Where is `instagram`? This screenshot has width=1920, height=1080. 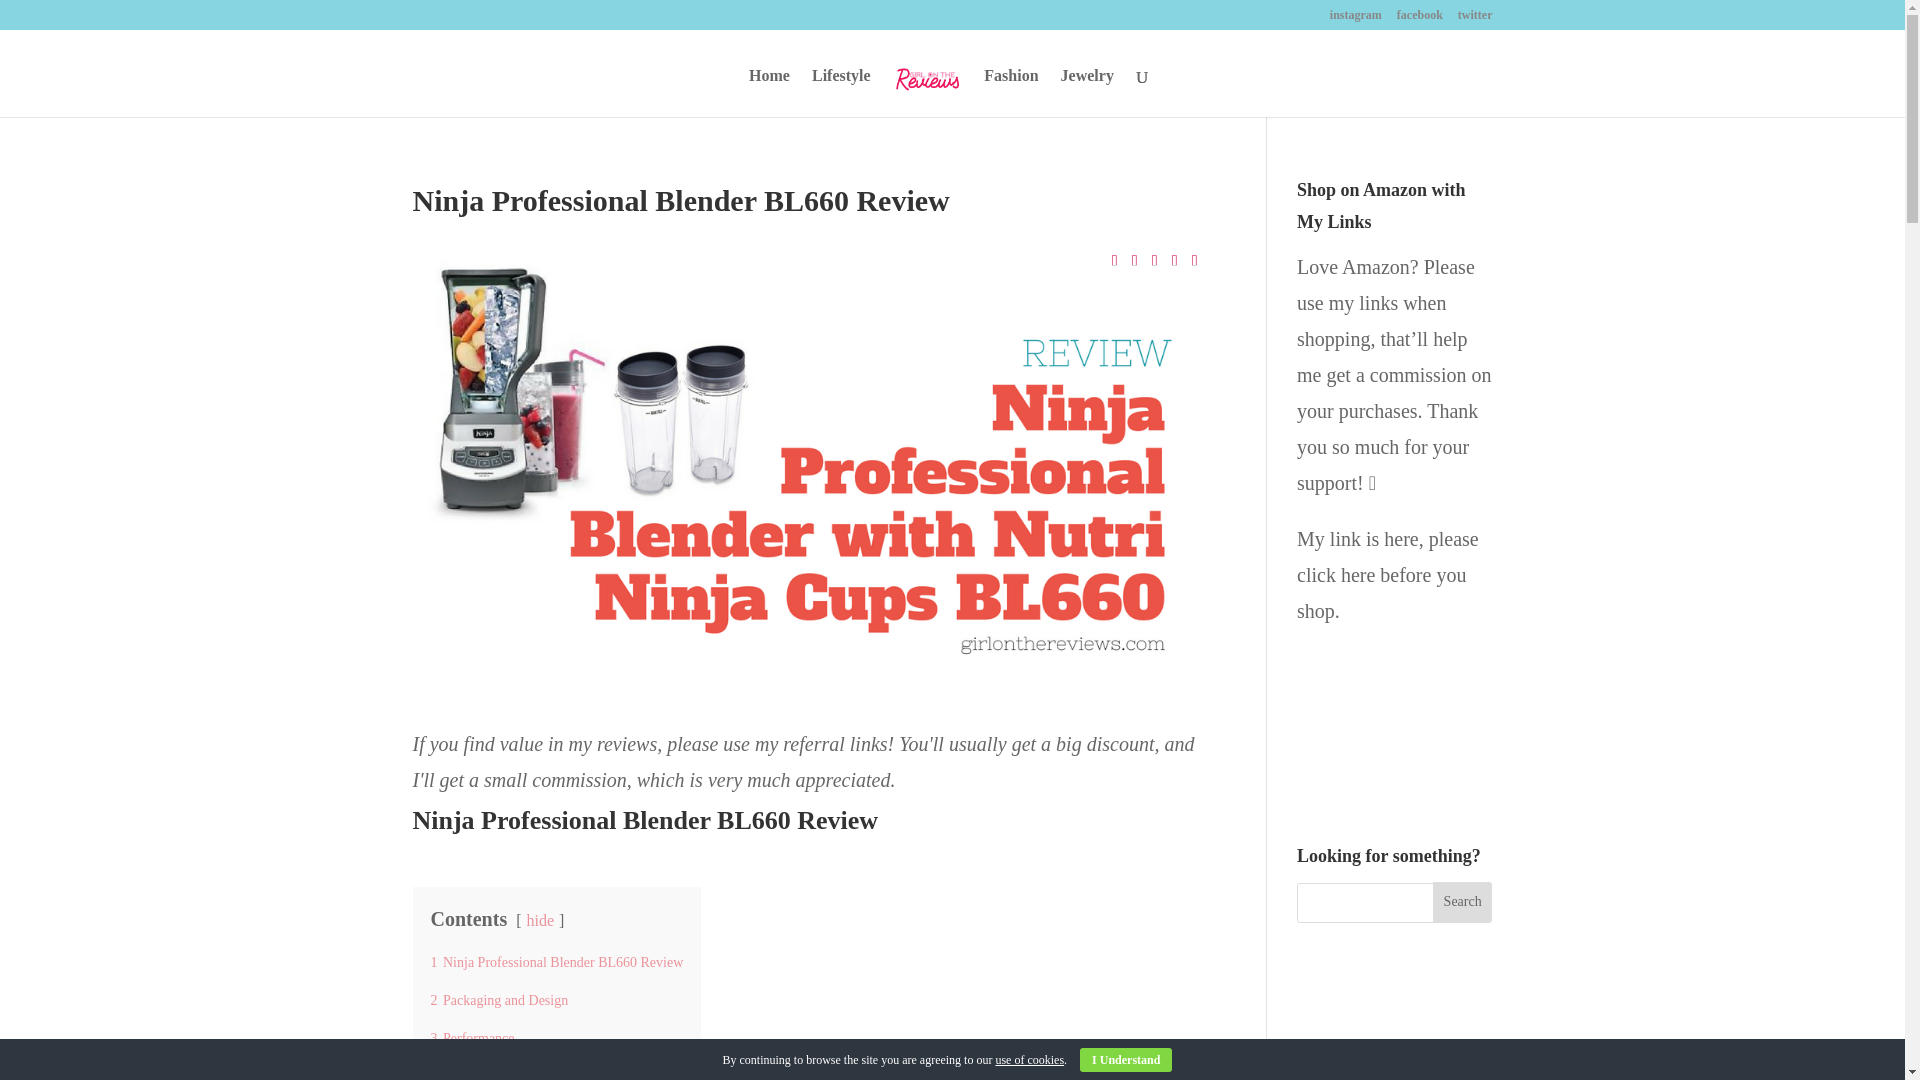
instagram is located at coordinates (1356, 19).